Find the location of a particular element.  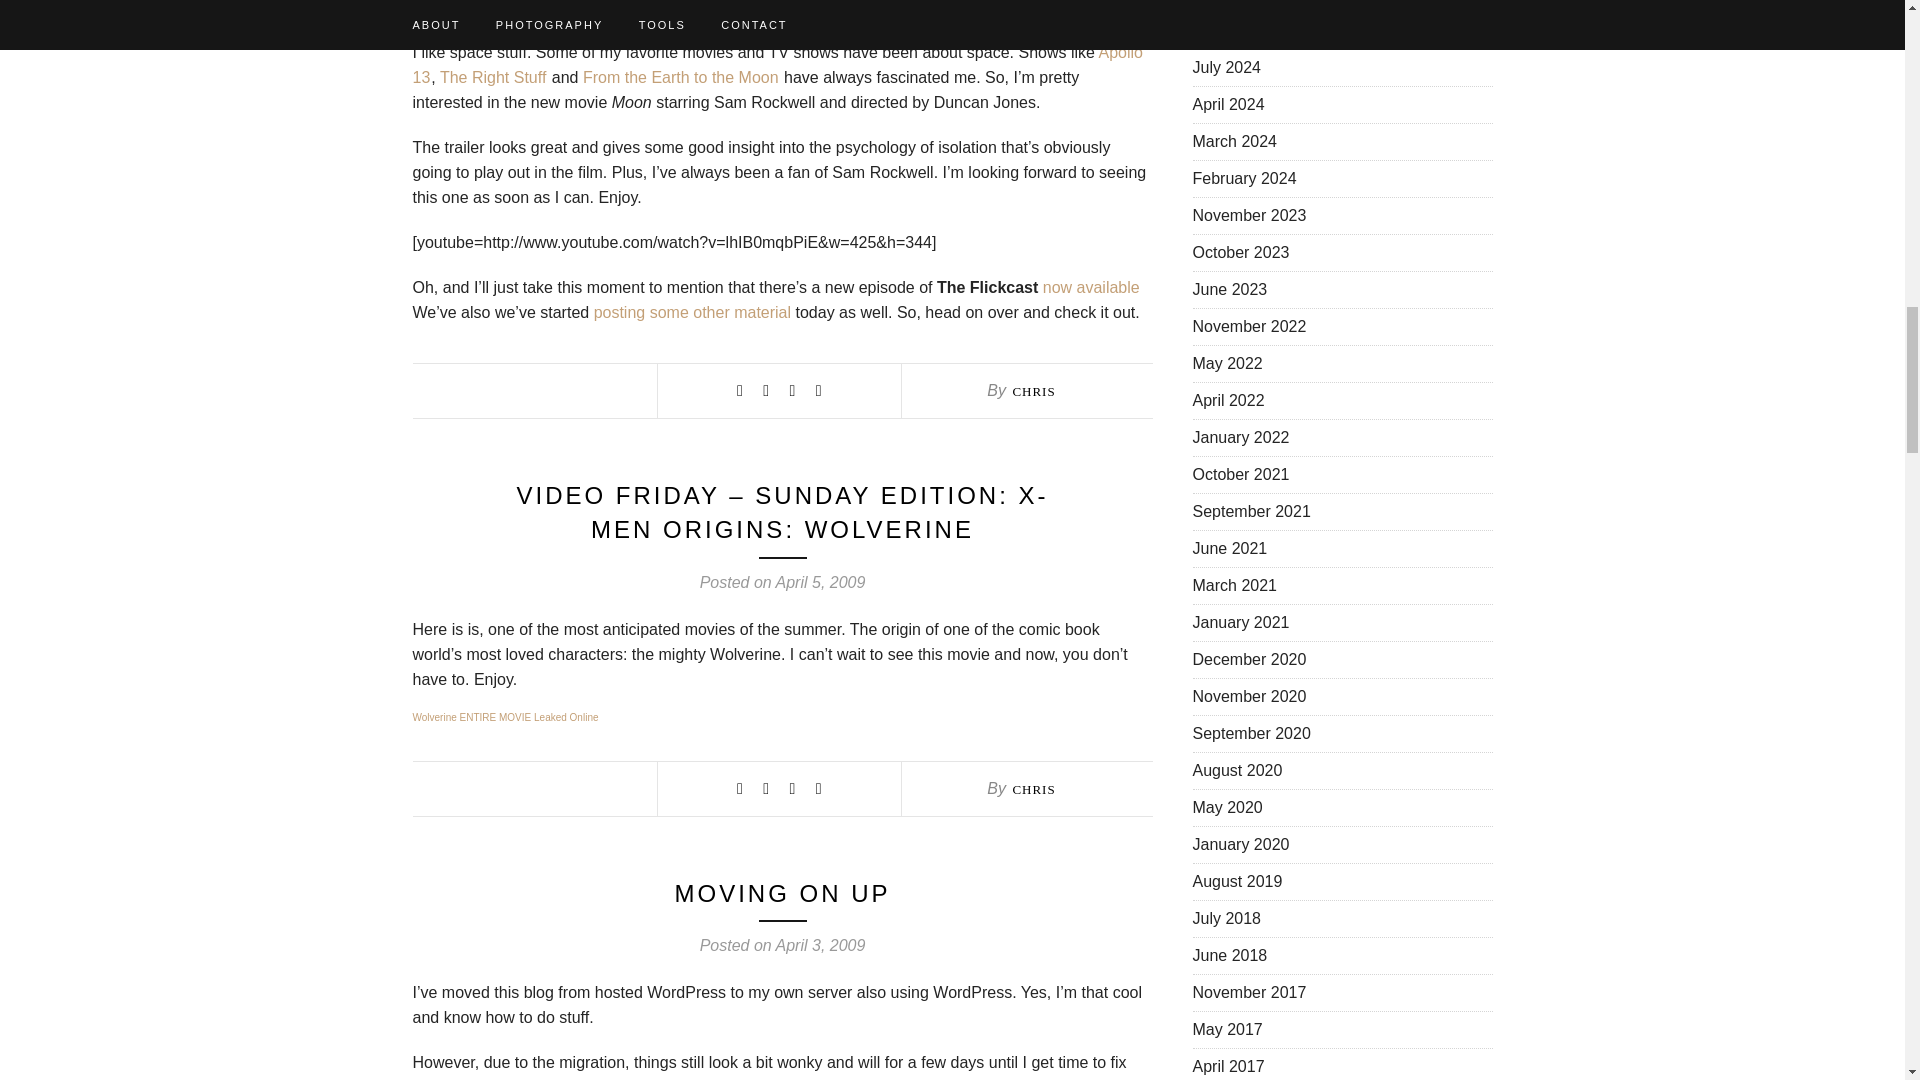

Posts by Chris is located at coordinates (1032, 789).